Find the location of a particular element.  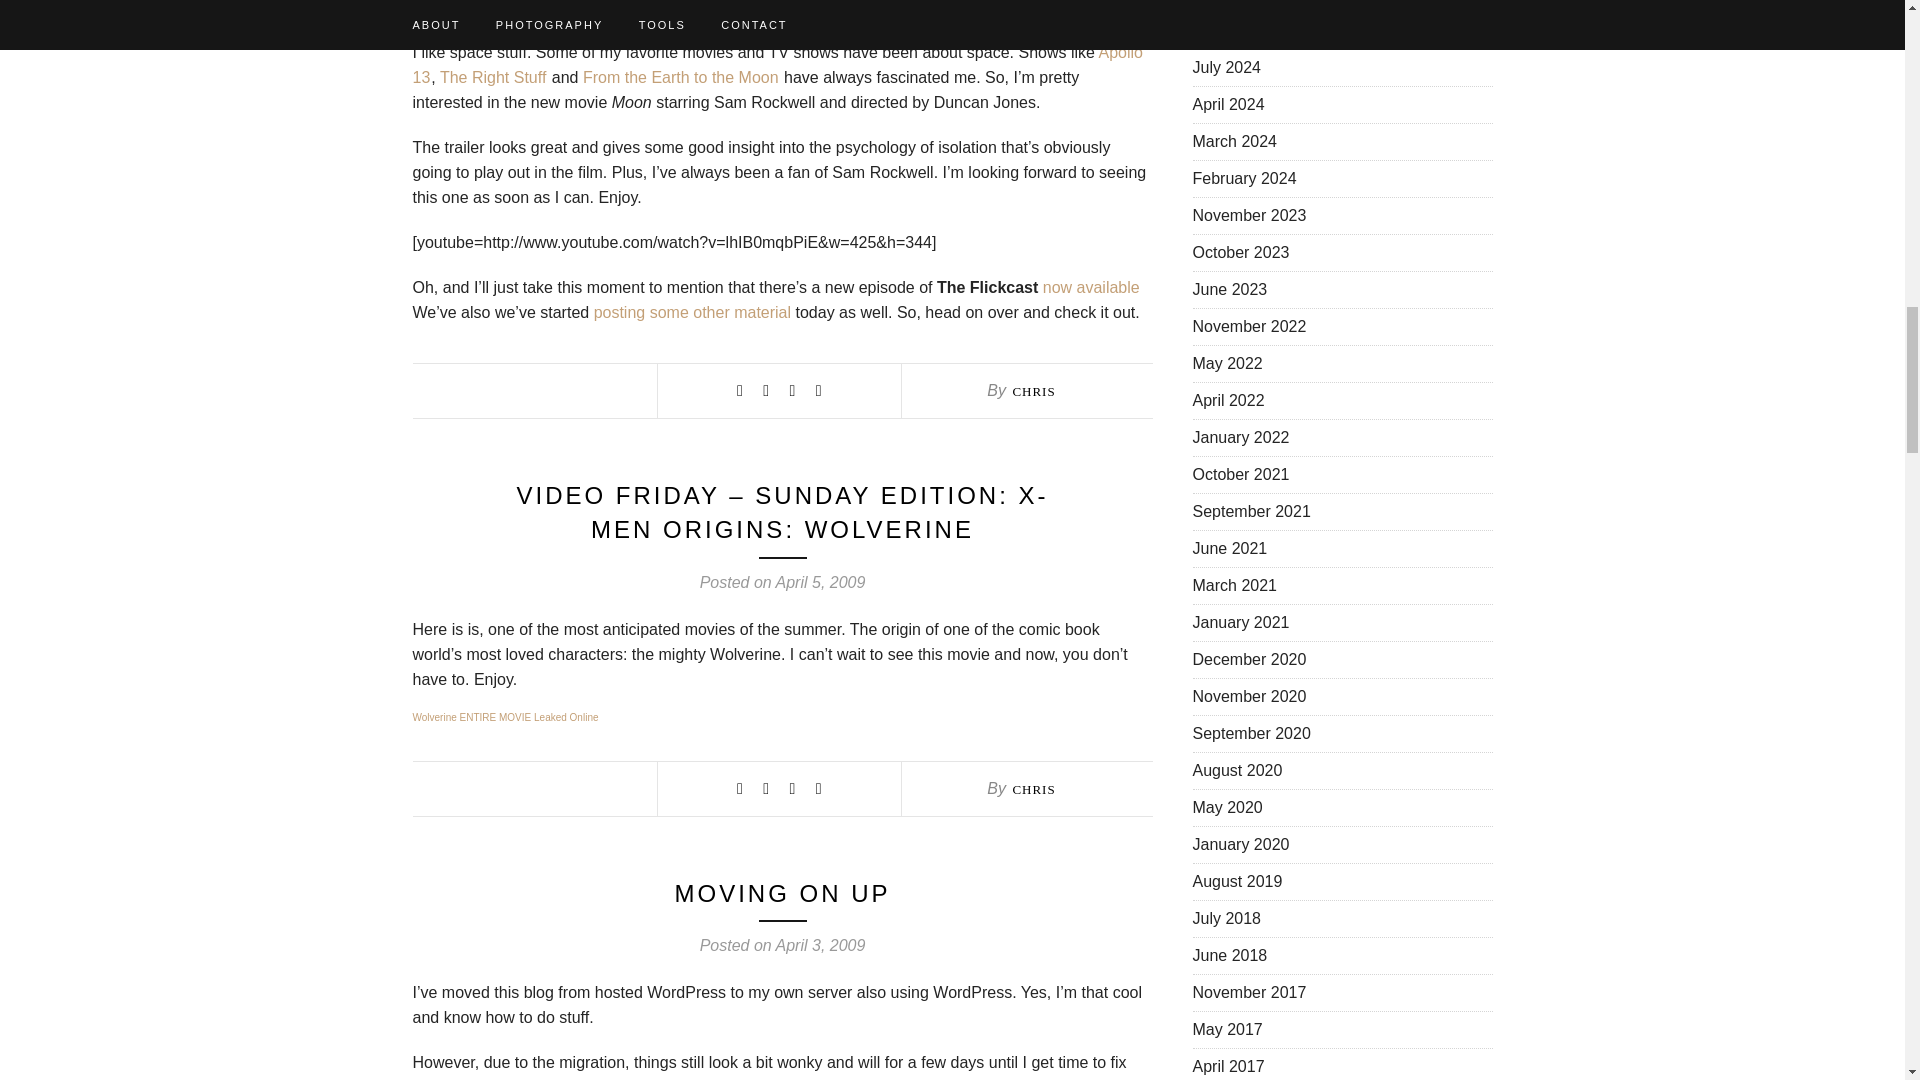

Posts by Chris is located at coordinates (1032, 789).